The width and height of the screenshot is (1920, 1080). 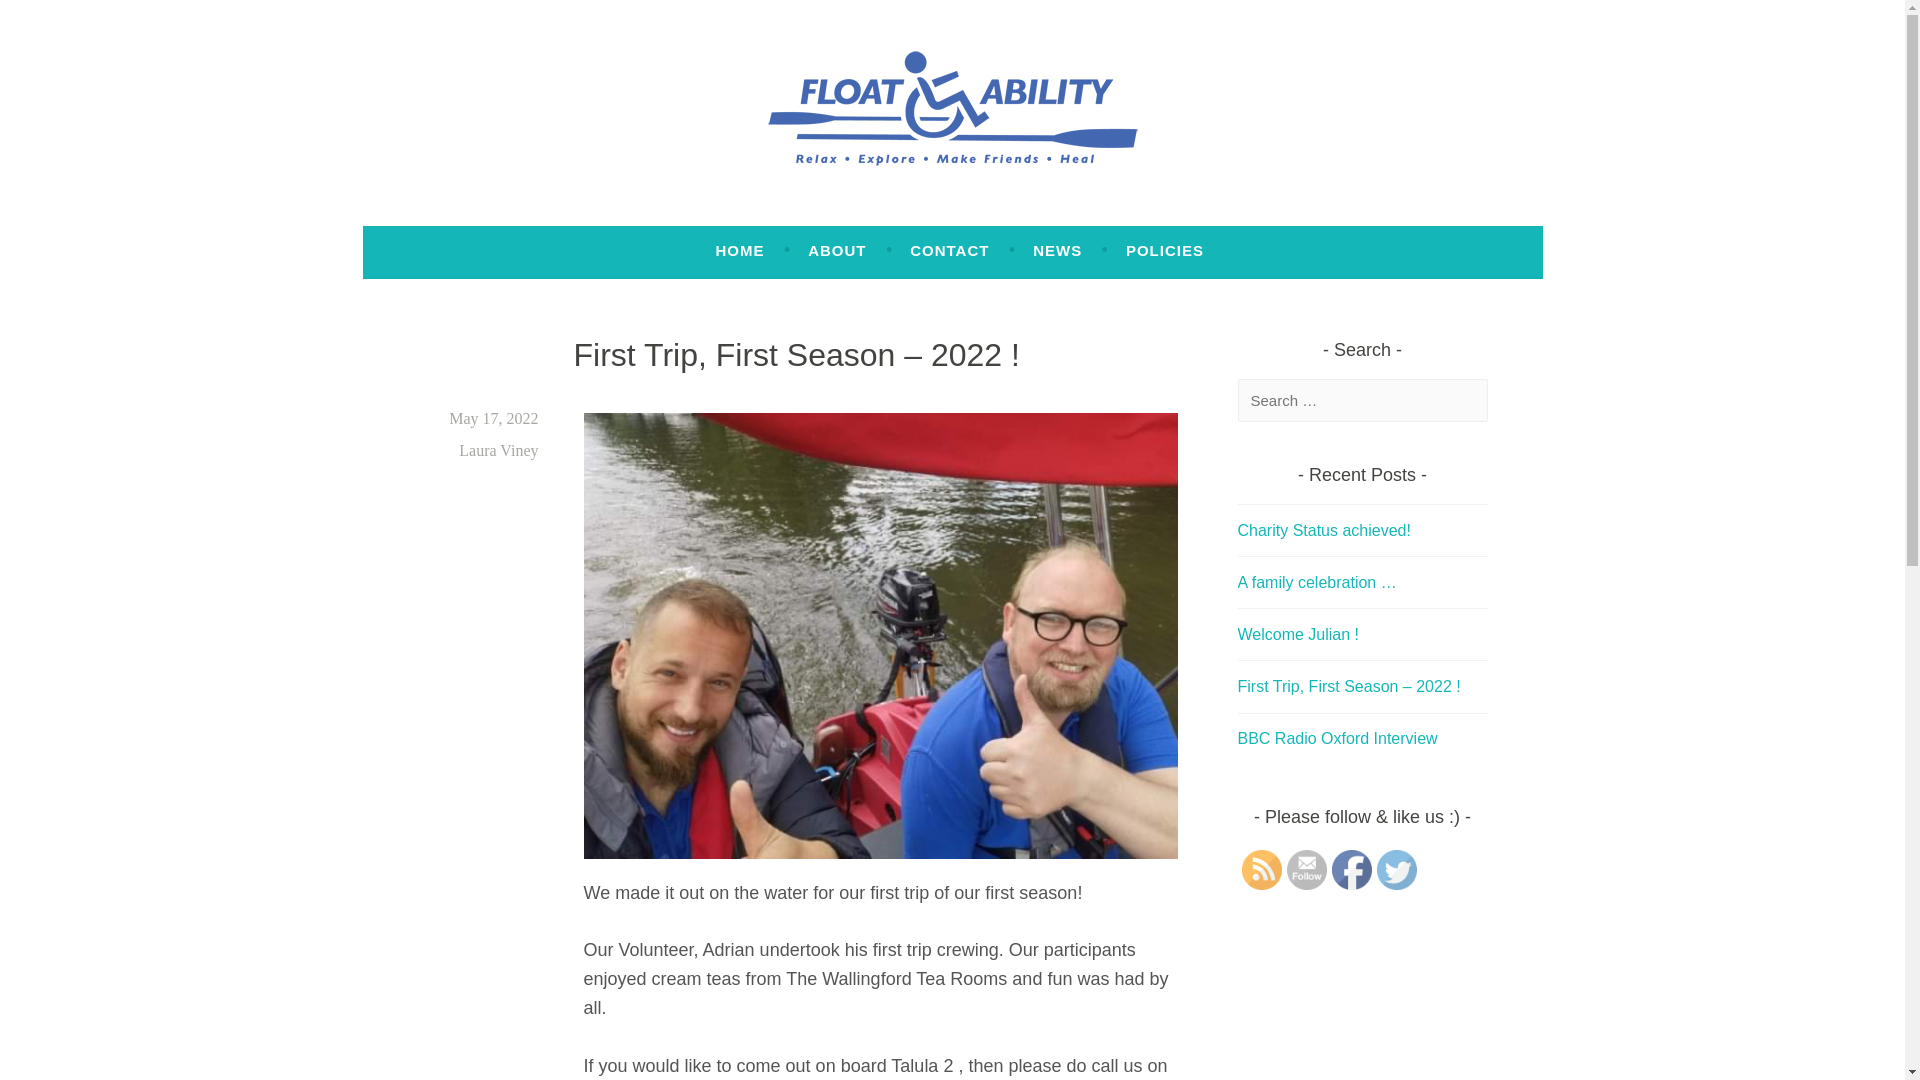 What do you see at coordinates (1298, 634) in the screenshot?
I see `Welcome Julian !` at bounding box center [1298, 634].